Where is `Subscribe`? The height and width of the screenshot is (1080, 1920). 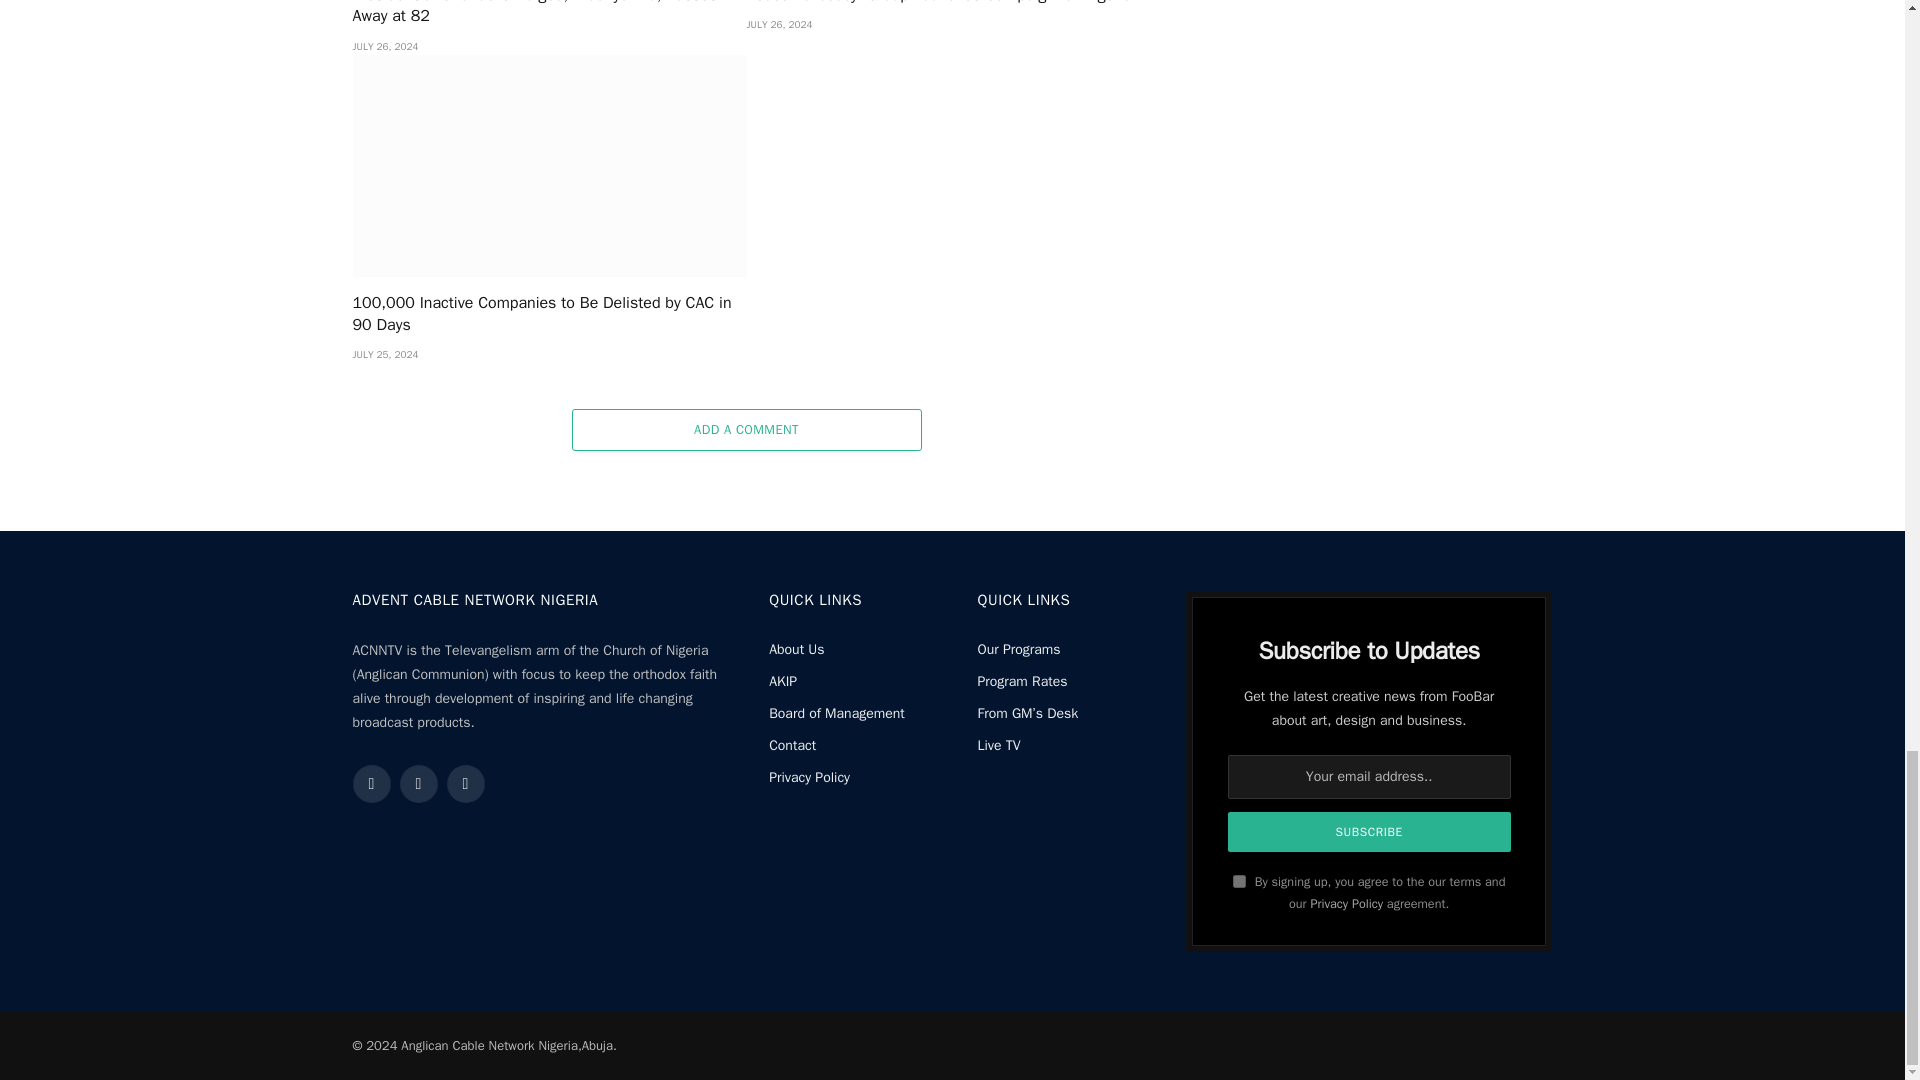
Subscribe is located at coordinates (1370, 832).